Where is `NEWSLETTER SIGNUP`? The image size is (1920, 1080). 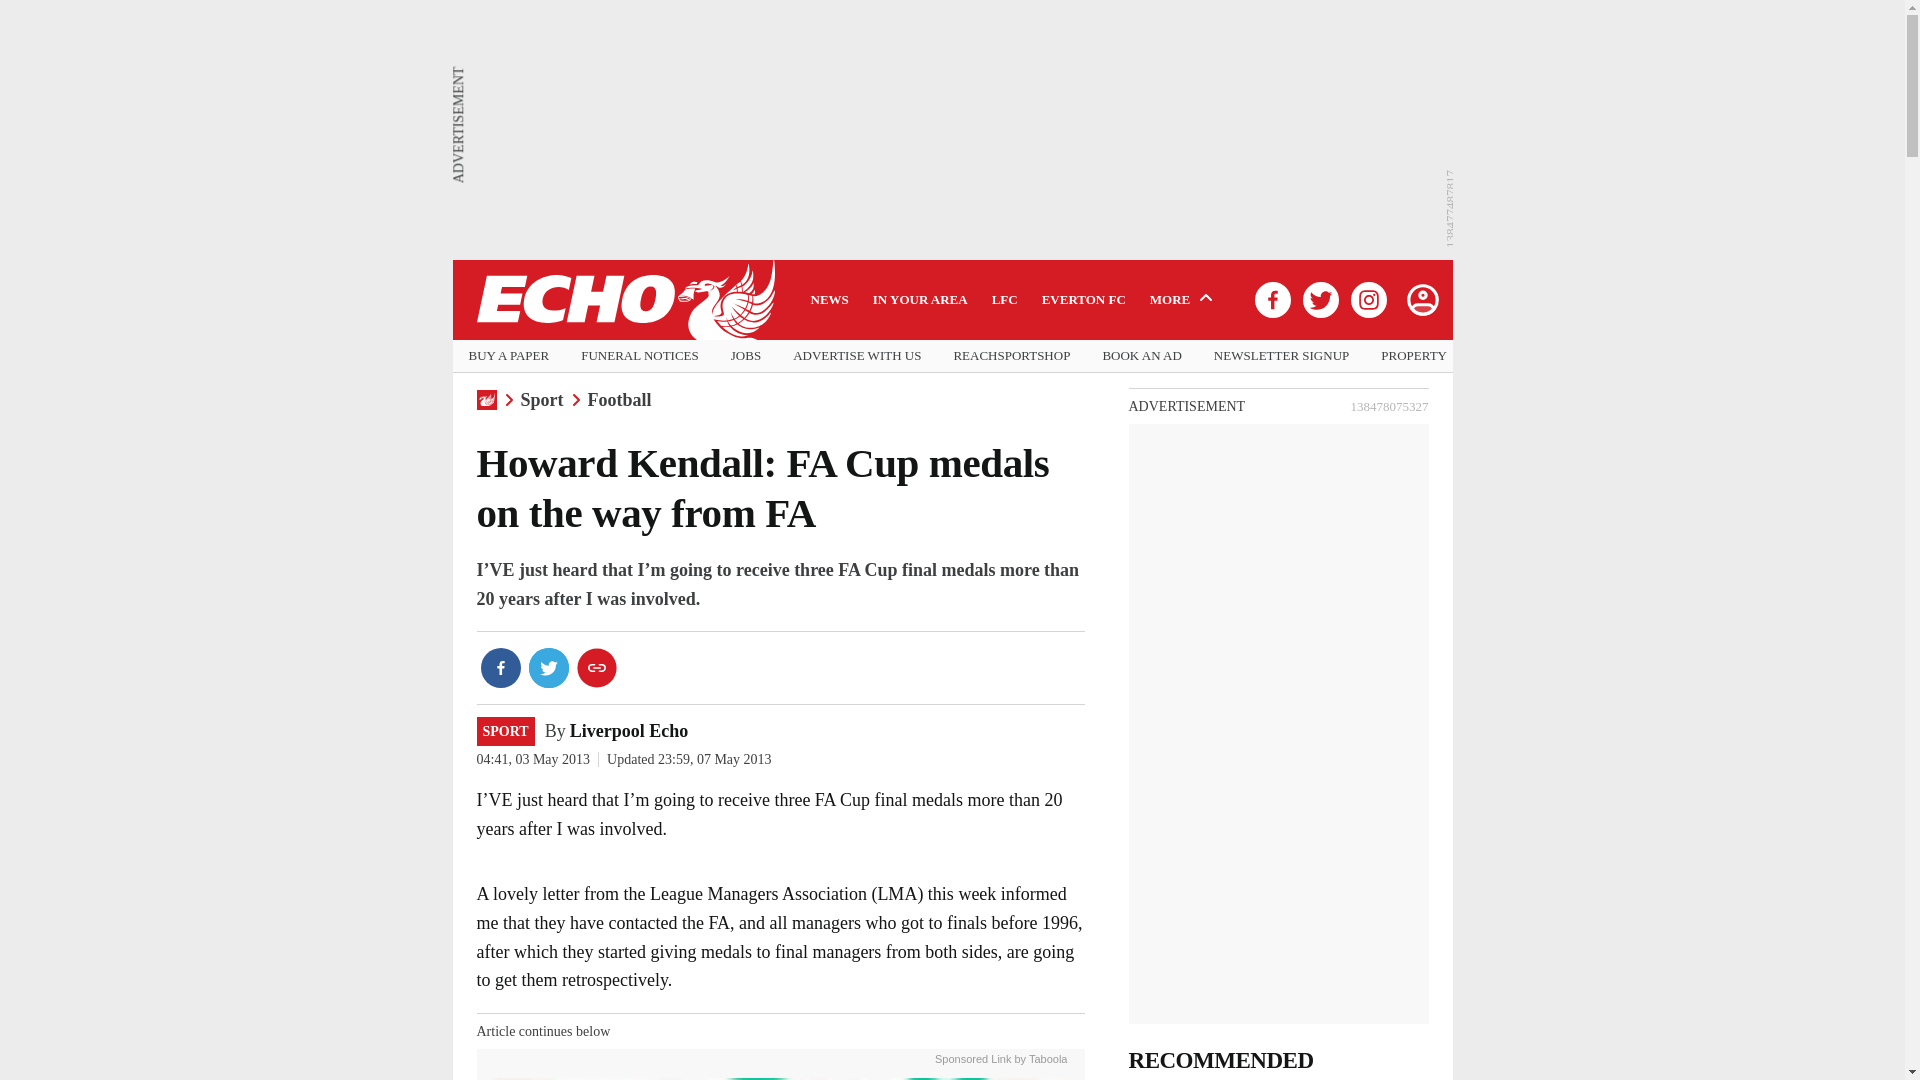 NEWSLETTER SIGNUP is located at coordinates (1281, 356).